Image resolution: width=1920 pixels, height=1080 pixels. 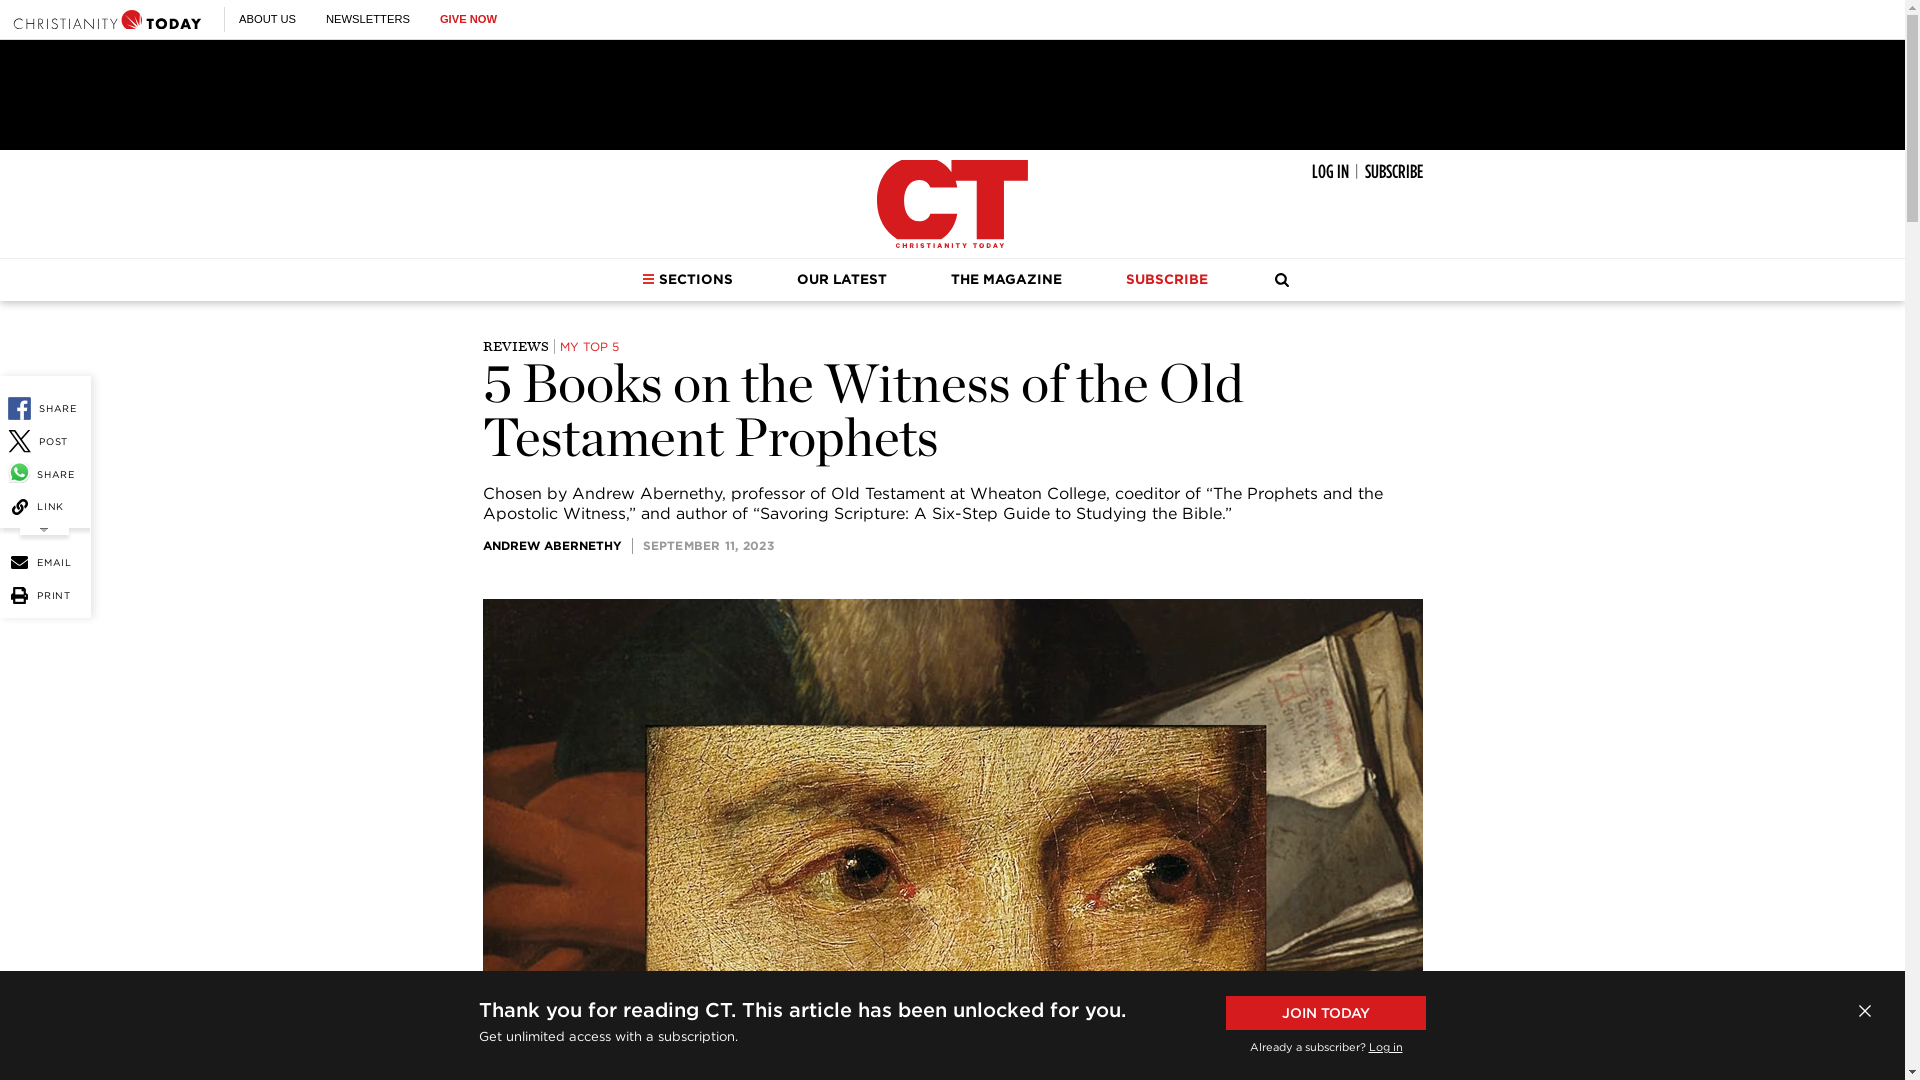 I want to click on ABOUT US, so click(x=266, y=19).